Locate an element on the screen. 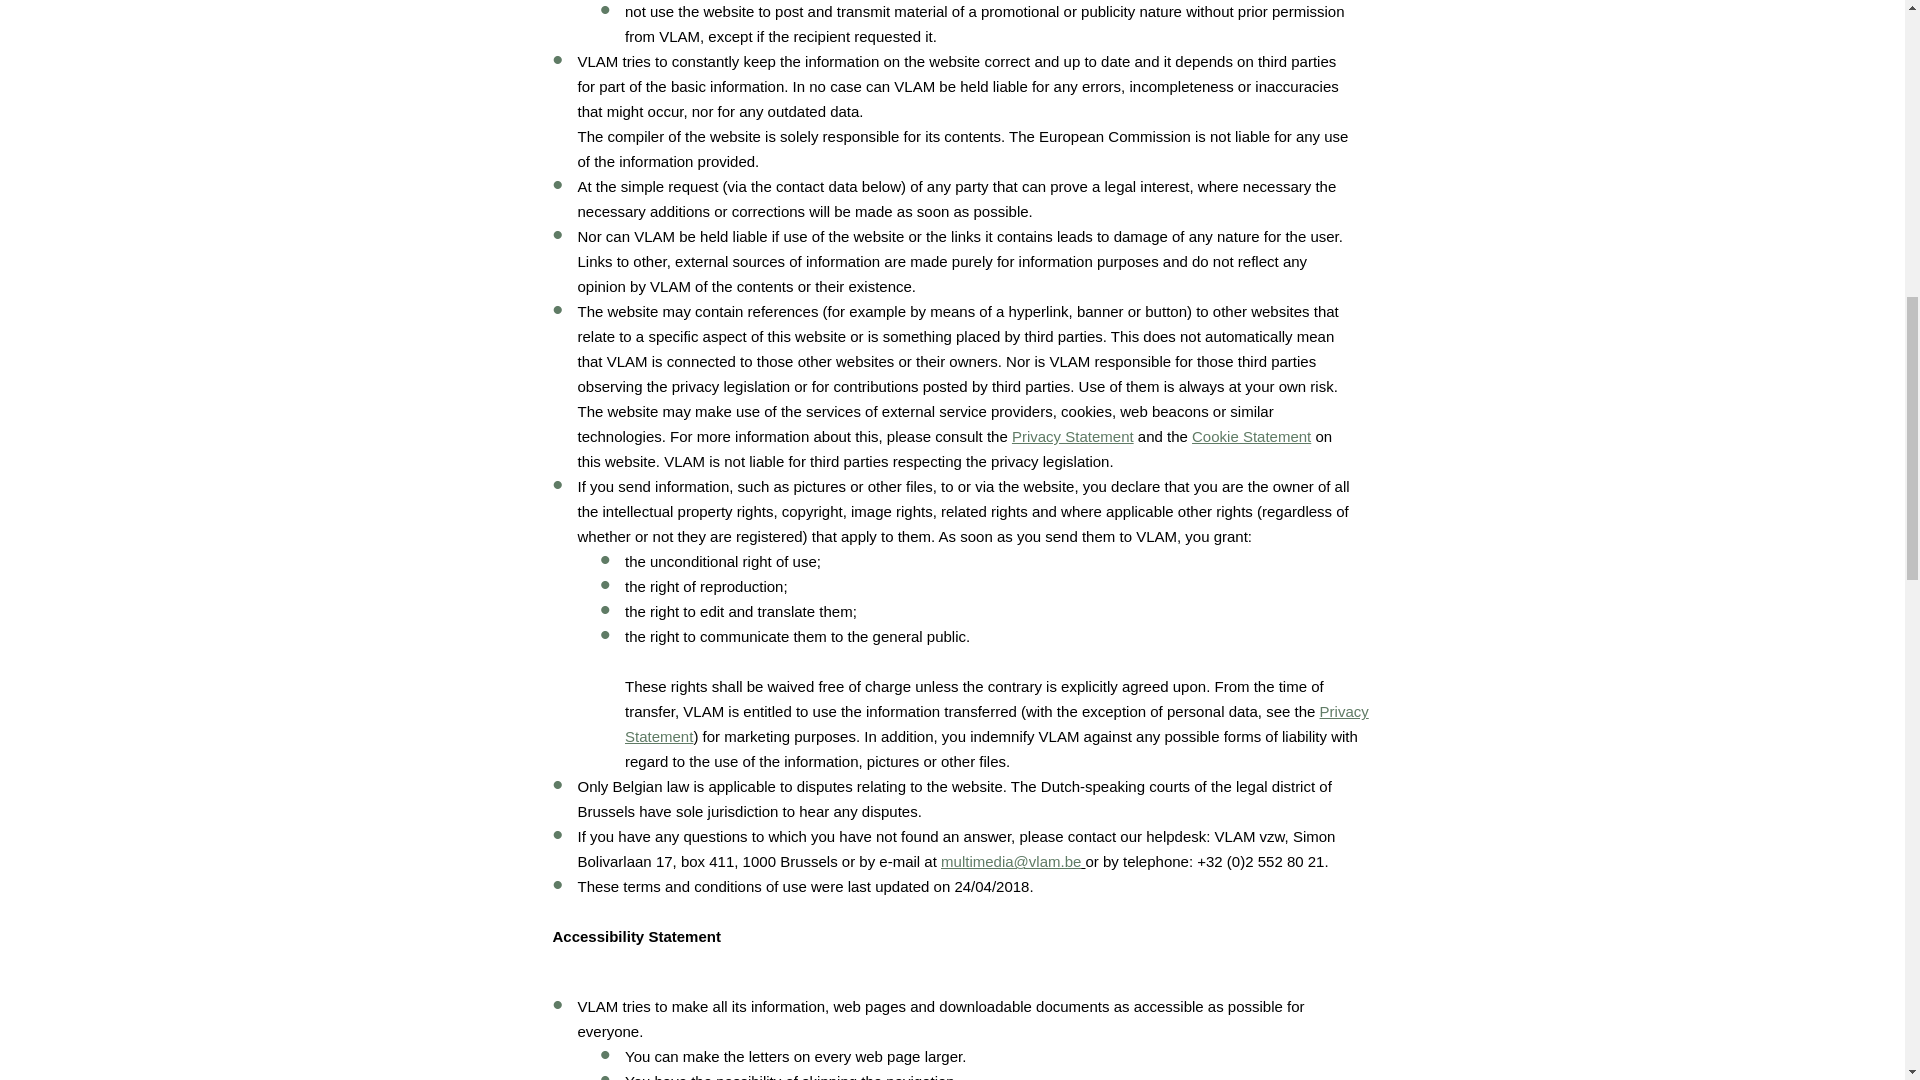 The height and width of the screenshot is (1080, 1920). Privacy Statement is located at coordinates (996, 724).